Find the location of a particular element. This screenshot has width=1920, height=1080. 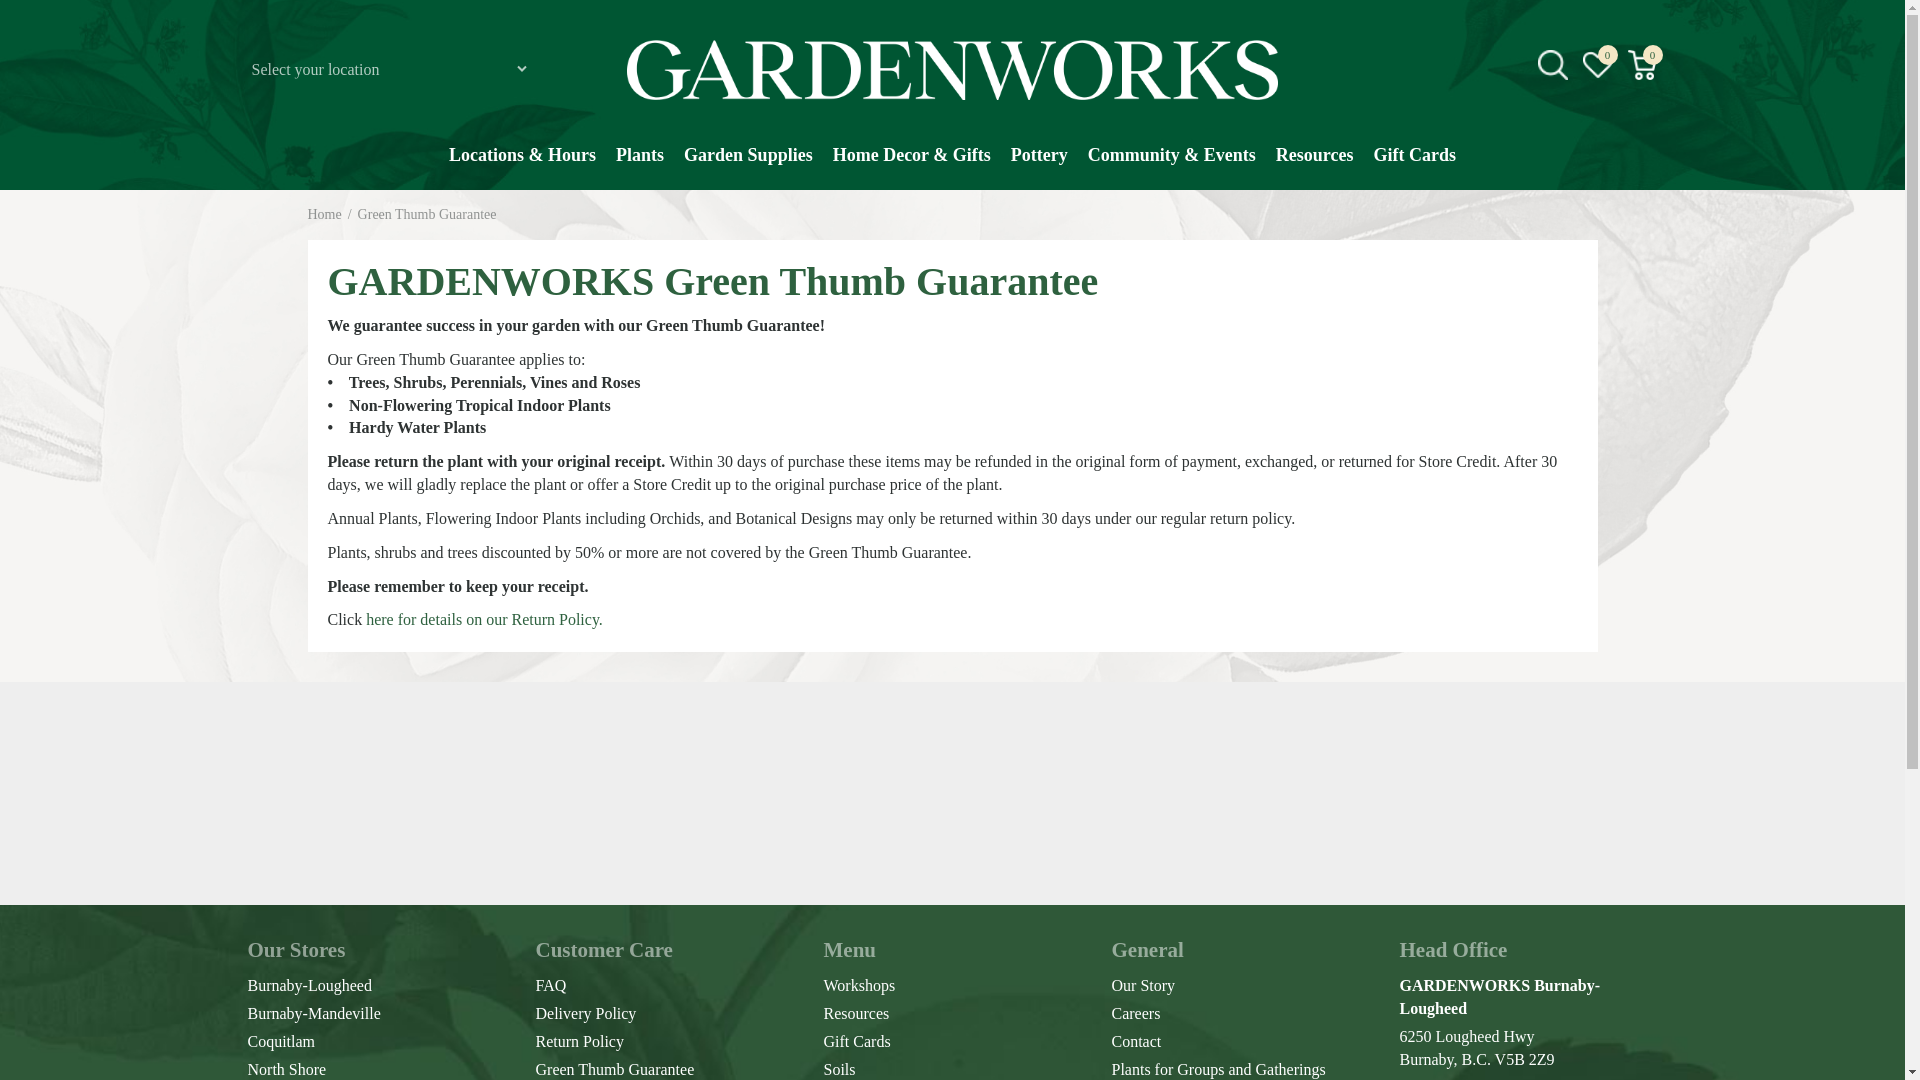

Go to the shopping cart is located at coordinates (1642, 64).